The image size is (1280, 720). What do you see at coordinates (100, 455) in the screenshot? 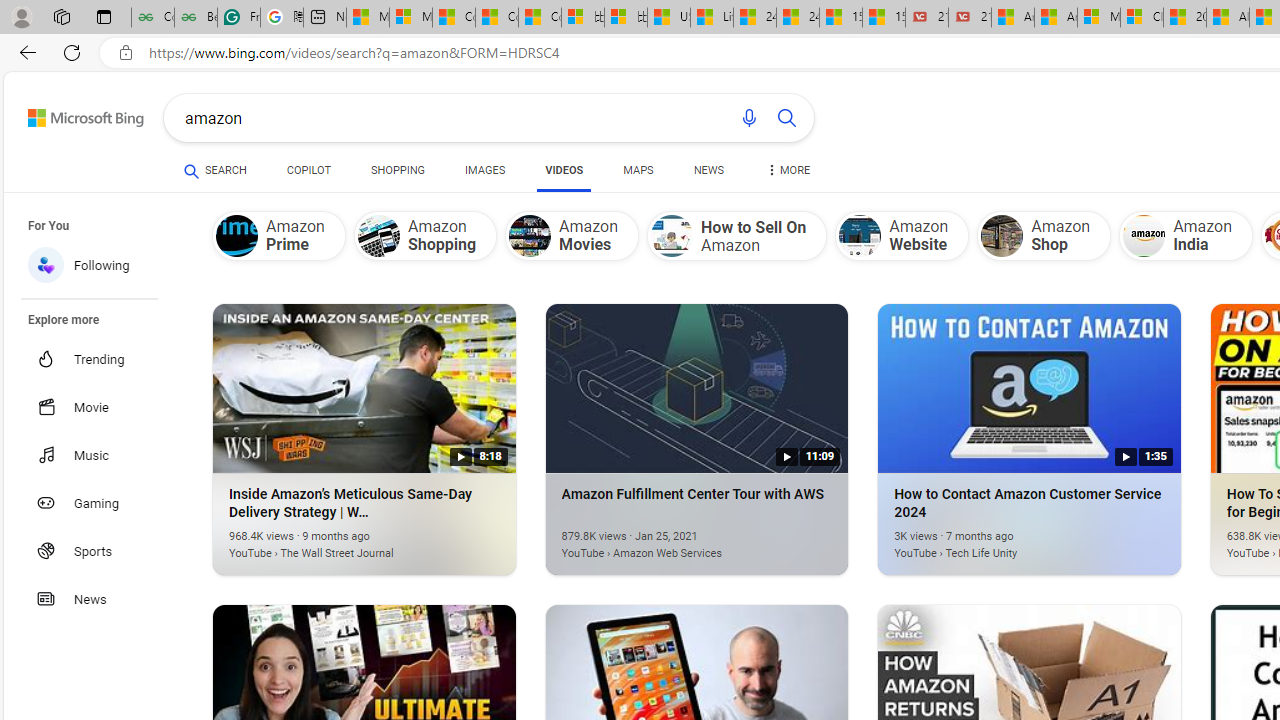
I see `Music` at bounding box center [100, 455].